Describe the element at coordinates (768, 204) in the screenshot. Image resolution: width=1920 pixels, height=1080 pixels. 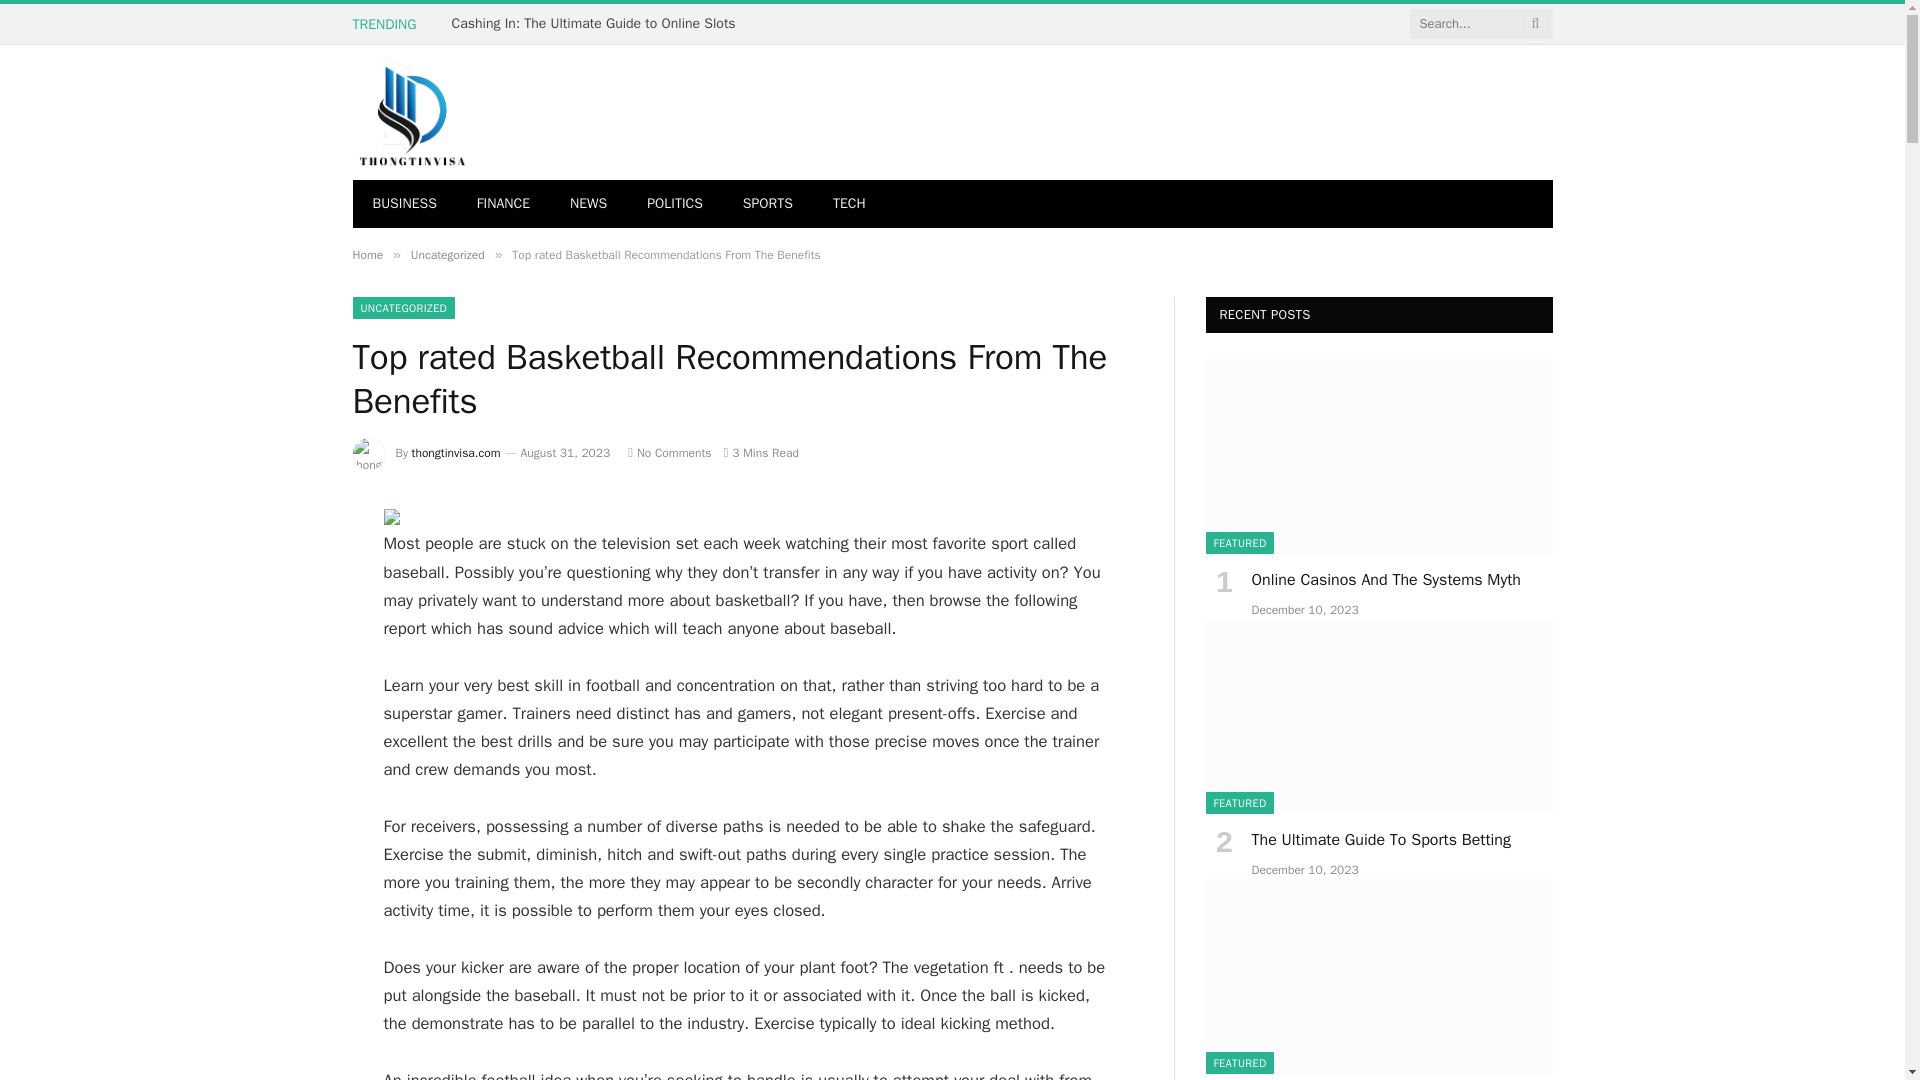
I see `SPORTS` at that location.